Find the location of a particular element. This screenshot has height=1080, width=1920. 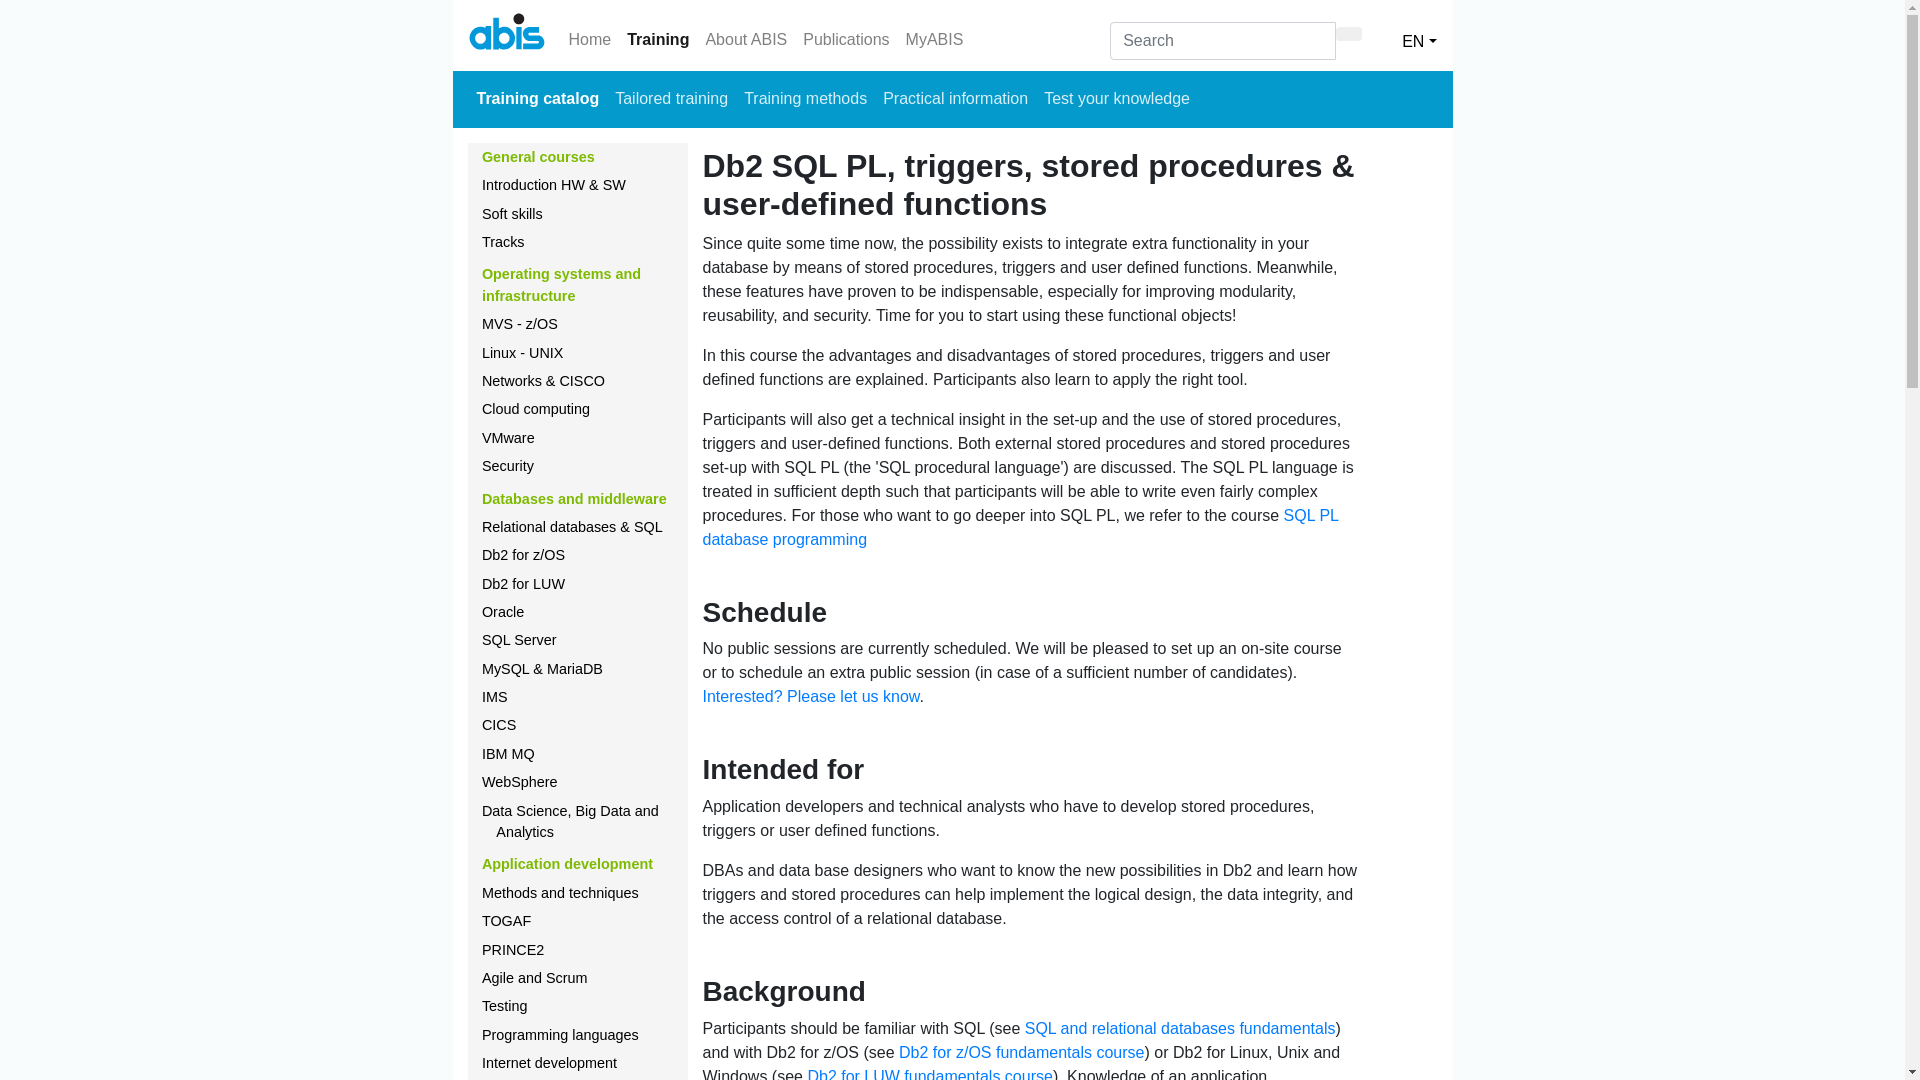

Networks & CISCO is located at coordinates (544, 381).